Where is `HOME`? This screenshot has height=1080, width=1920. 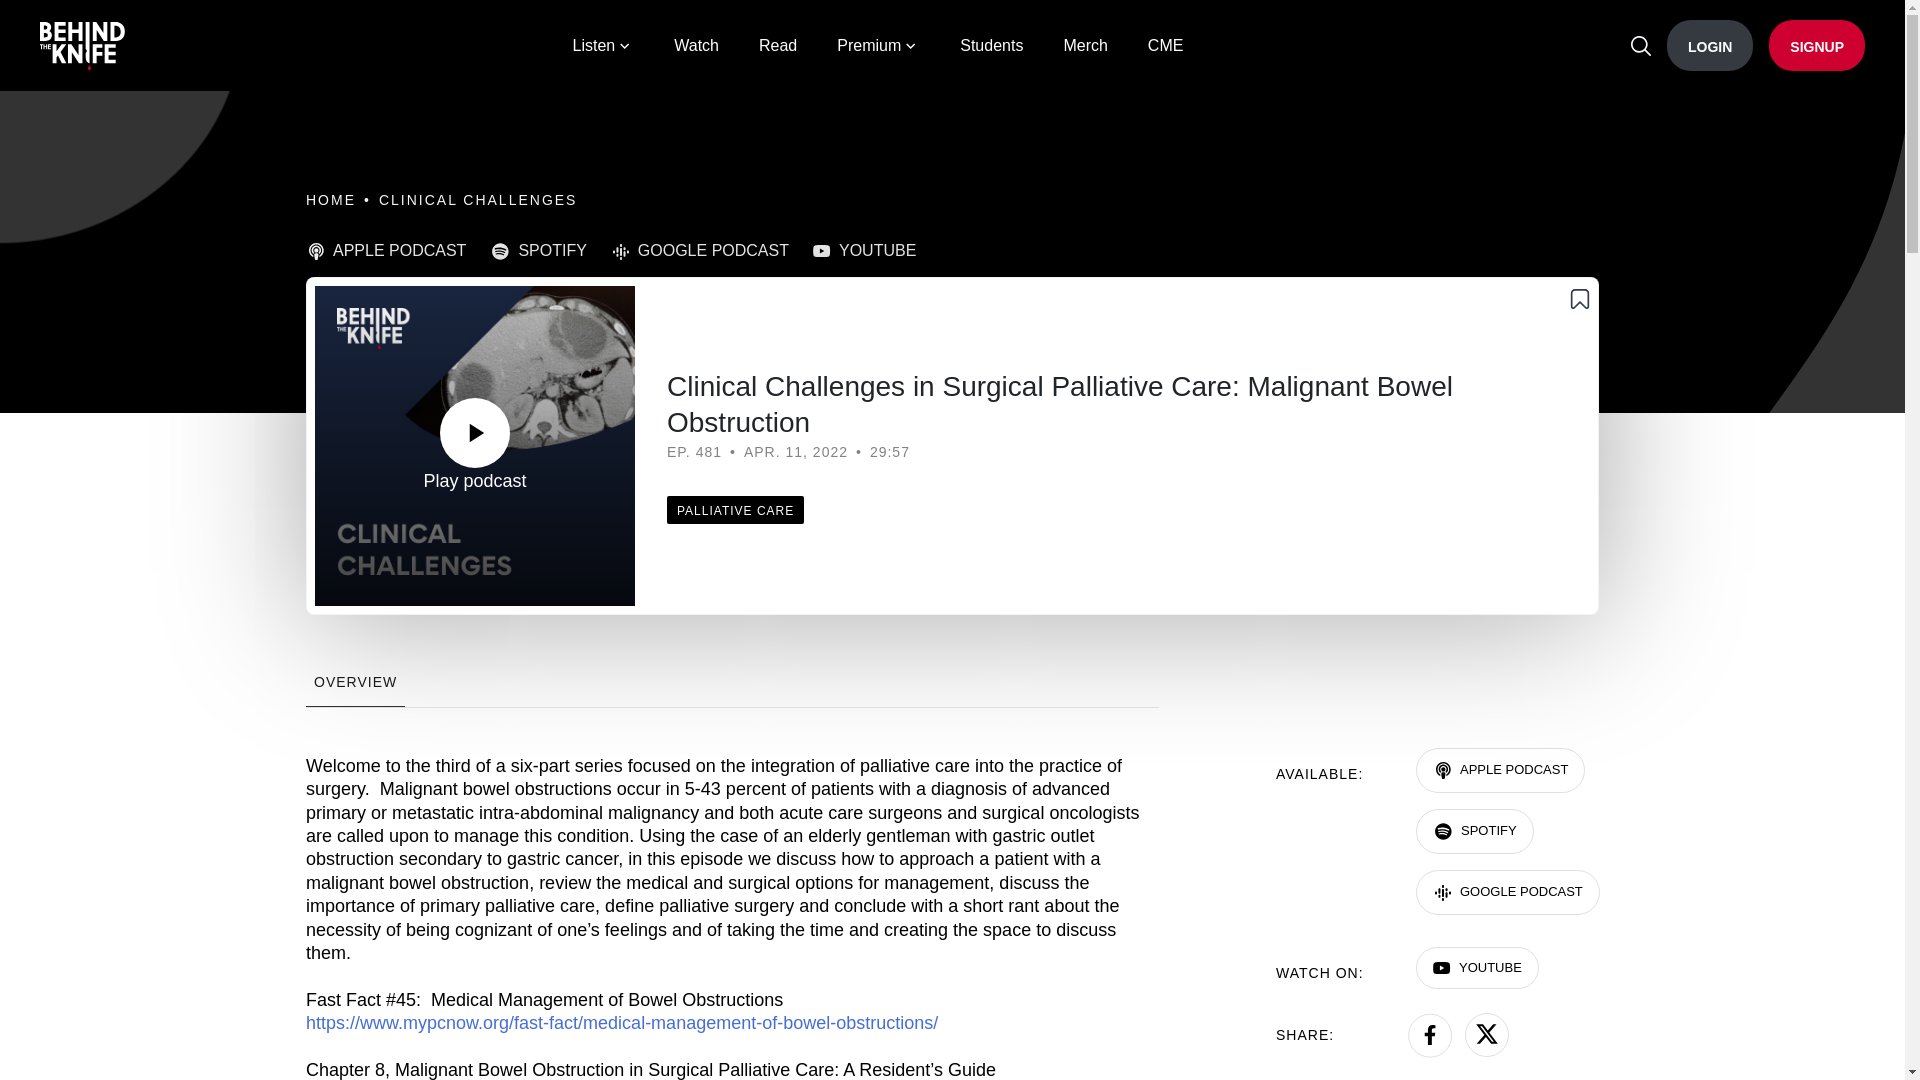 HOME is located at coordinates (330, 200).